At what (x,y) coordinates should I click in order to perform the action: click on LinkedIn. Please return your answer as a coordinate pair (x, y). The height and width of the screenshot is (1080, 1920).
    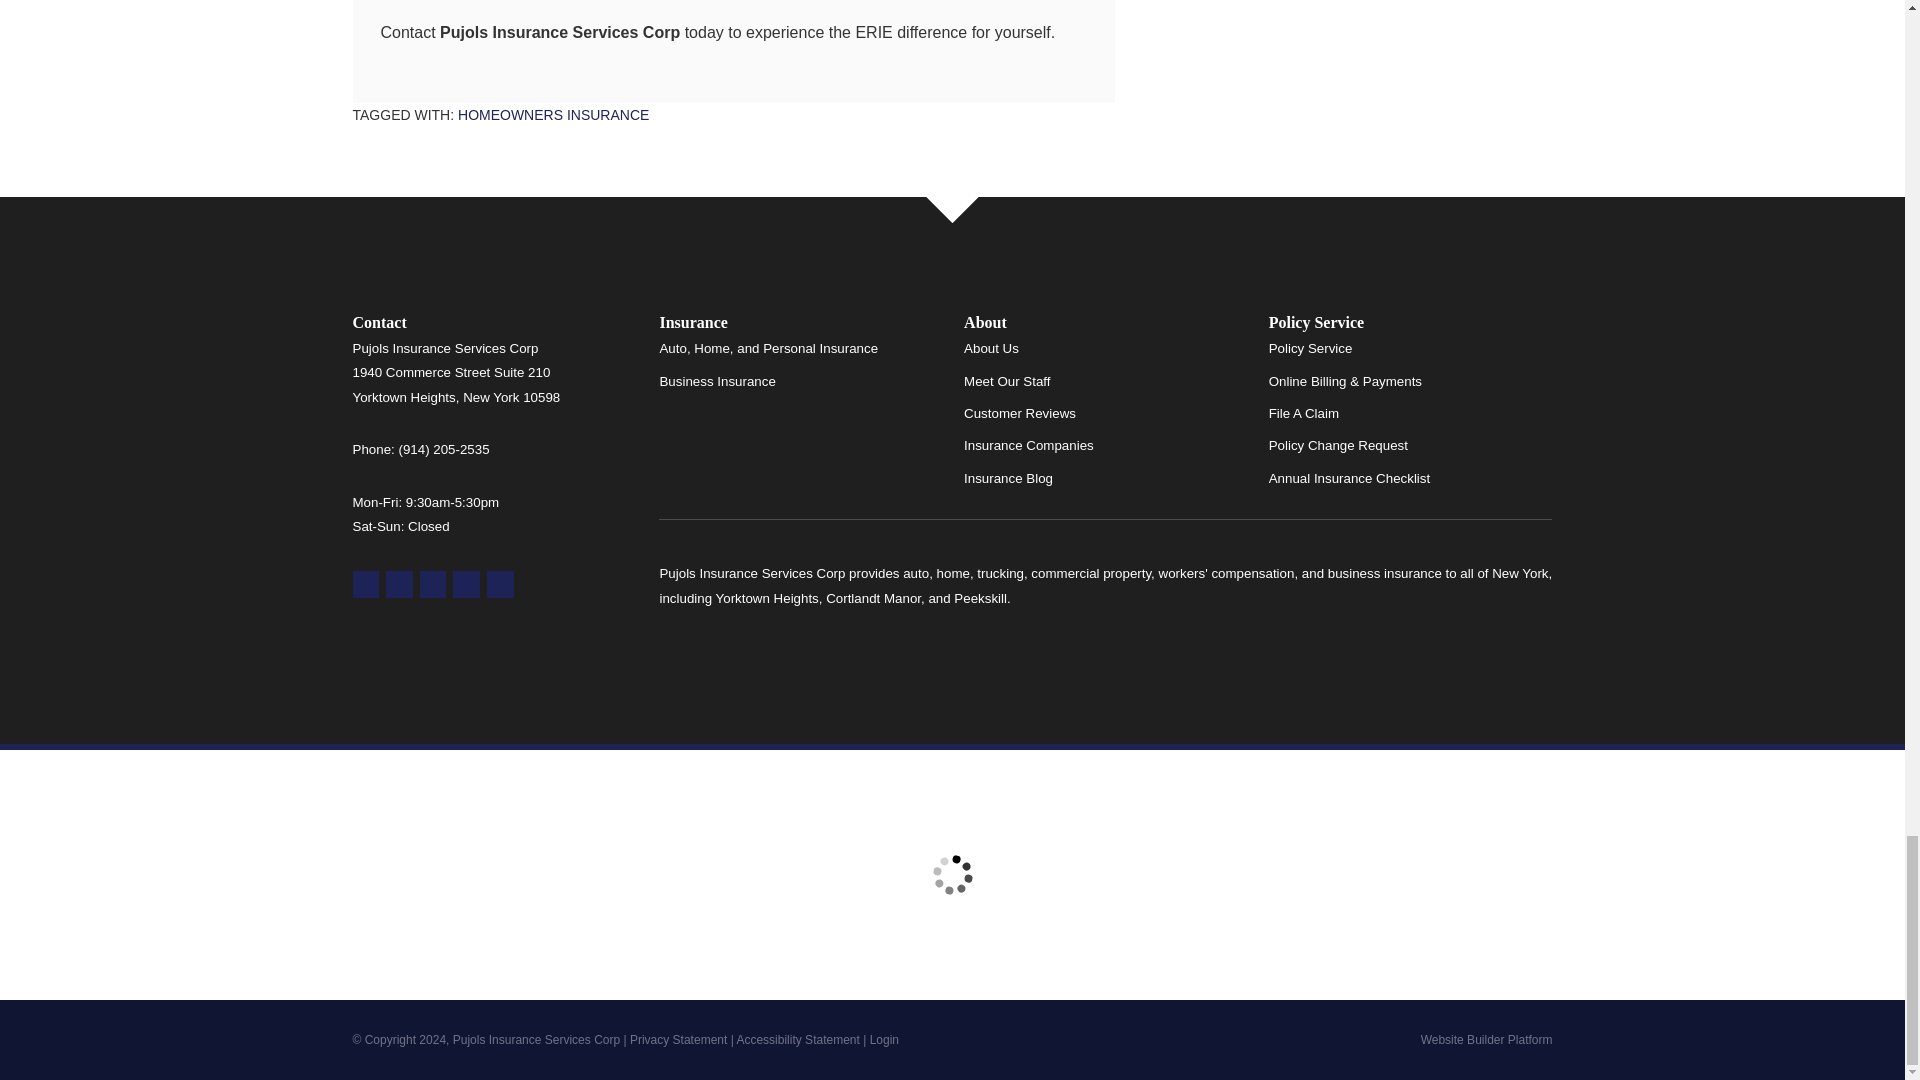
    Looking at the image, I should click on (466, 584).